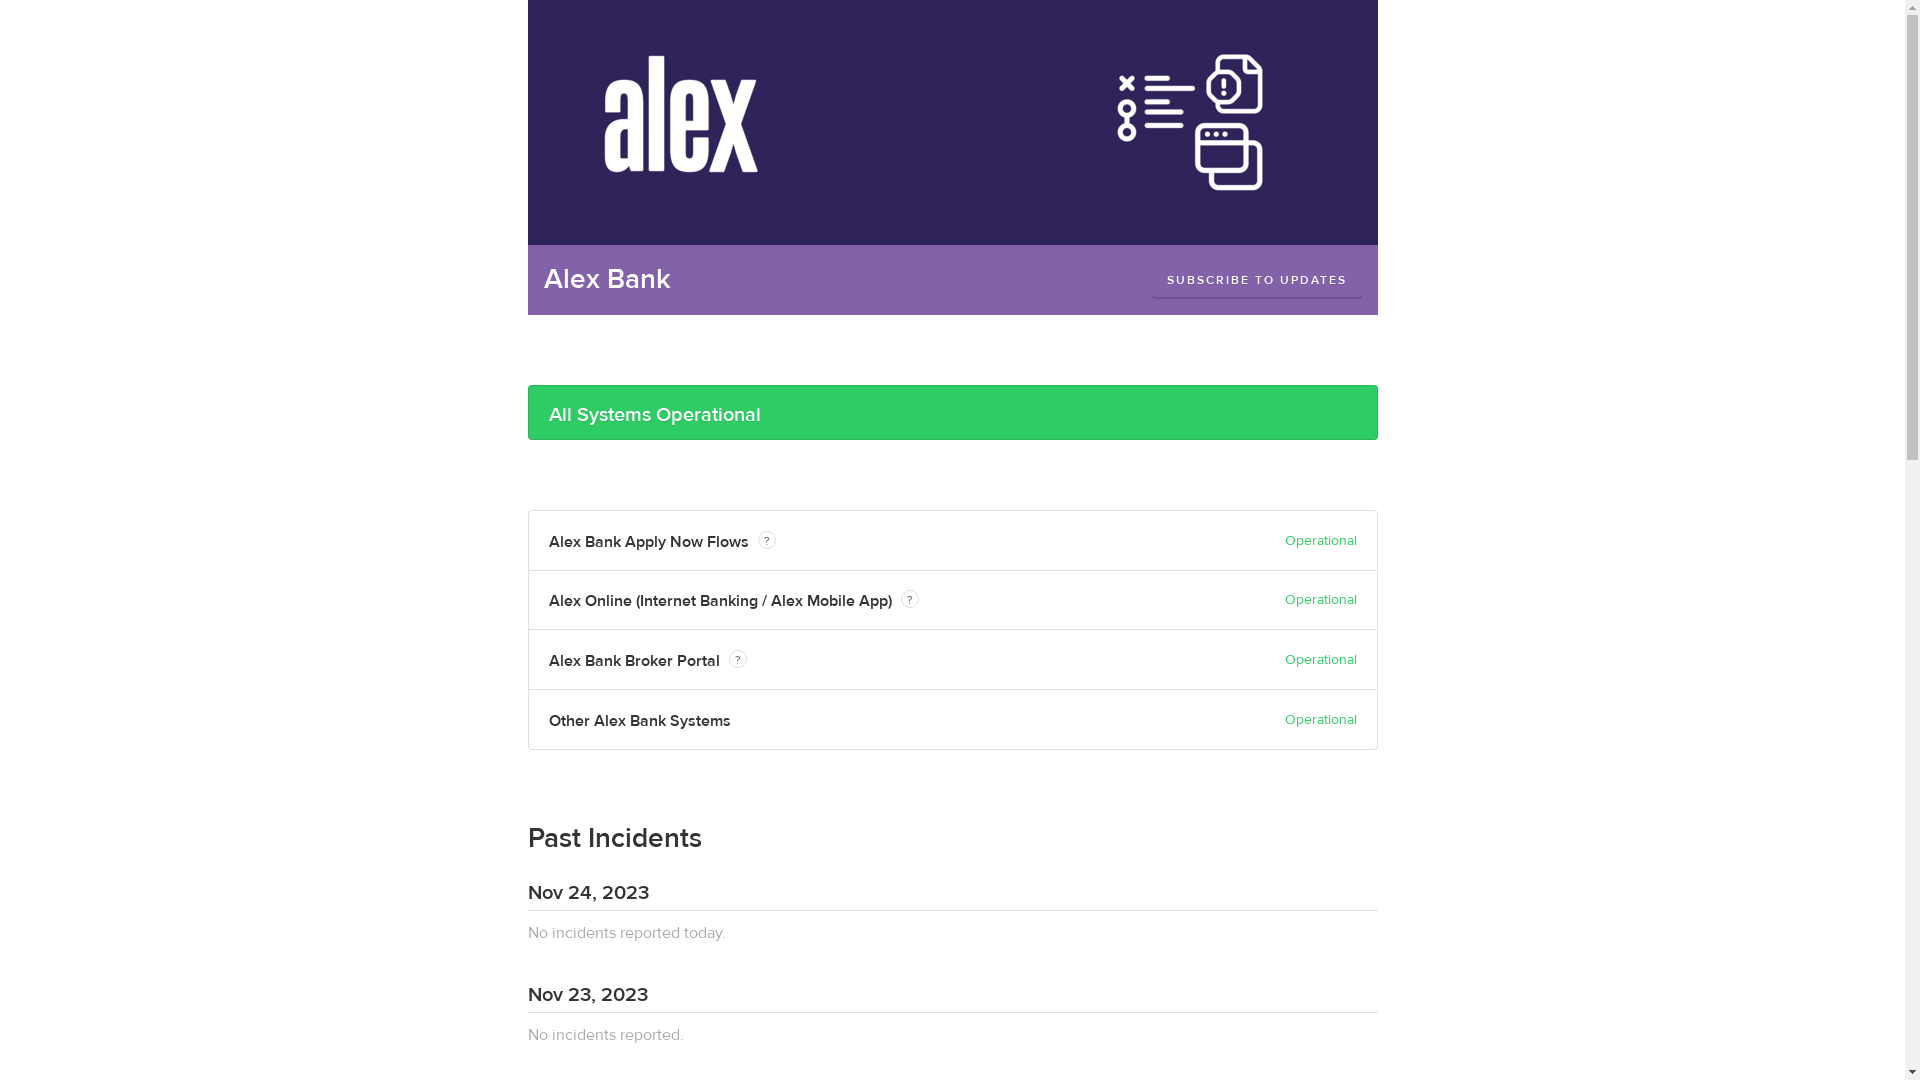 This screenshot has width=1920, height=1080. What do you see at coordinates (608, 280) in the screenshot?
I see `Alex Bank` at bounding box center [608, 280].